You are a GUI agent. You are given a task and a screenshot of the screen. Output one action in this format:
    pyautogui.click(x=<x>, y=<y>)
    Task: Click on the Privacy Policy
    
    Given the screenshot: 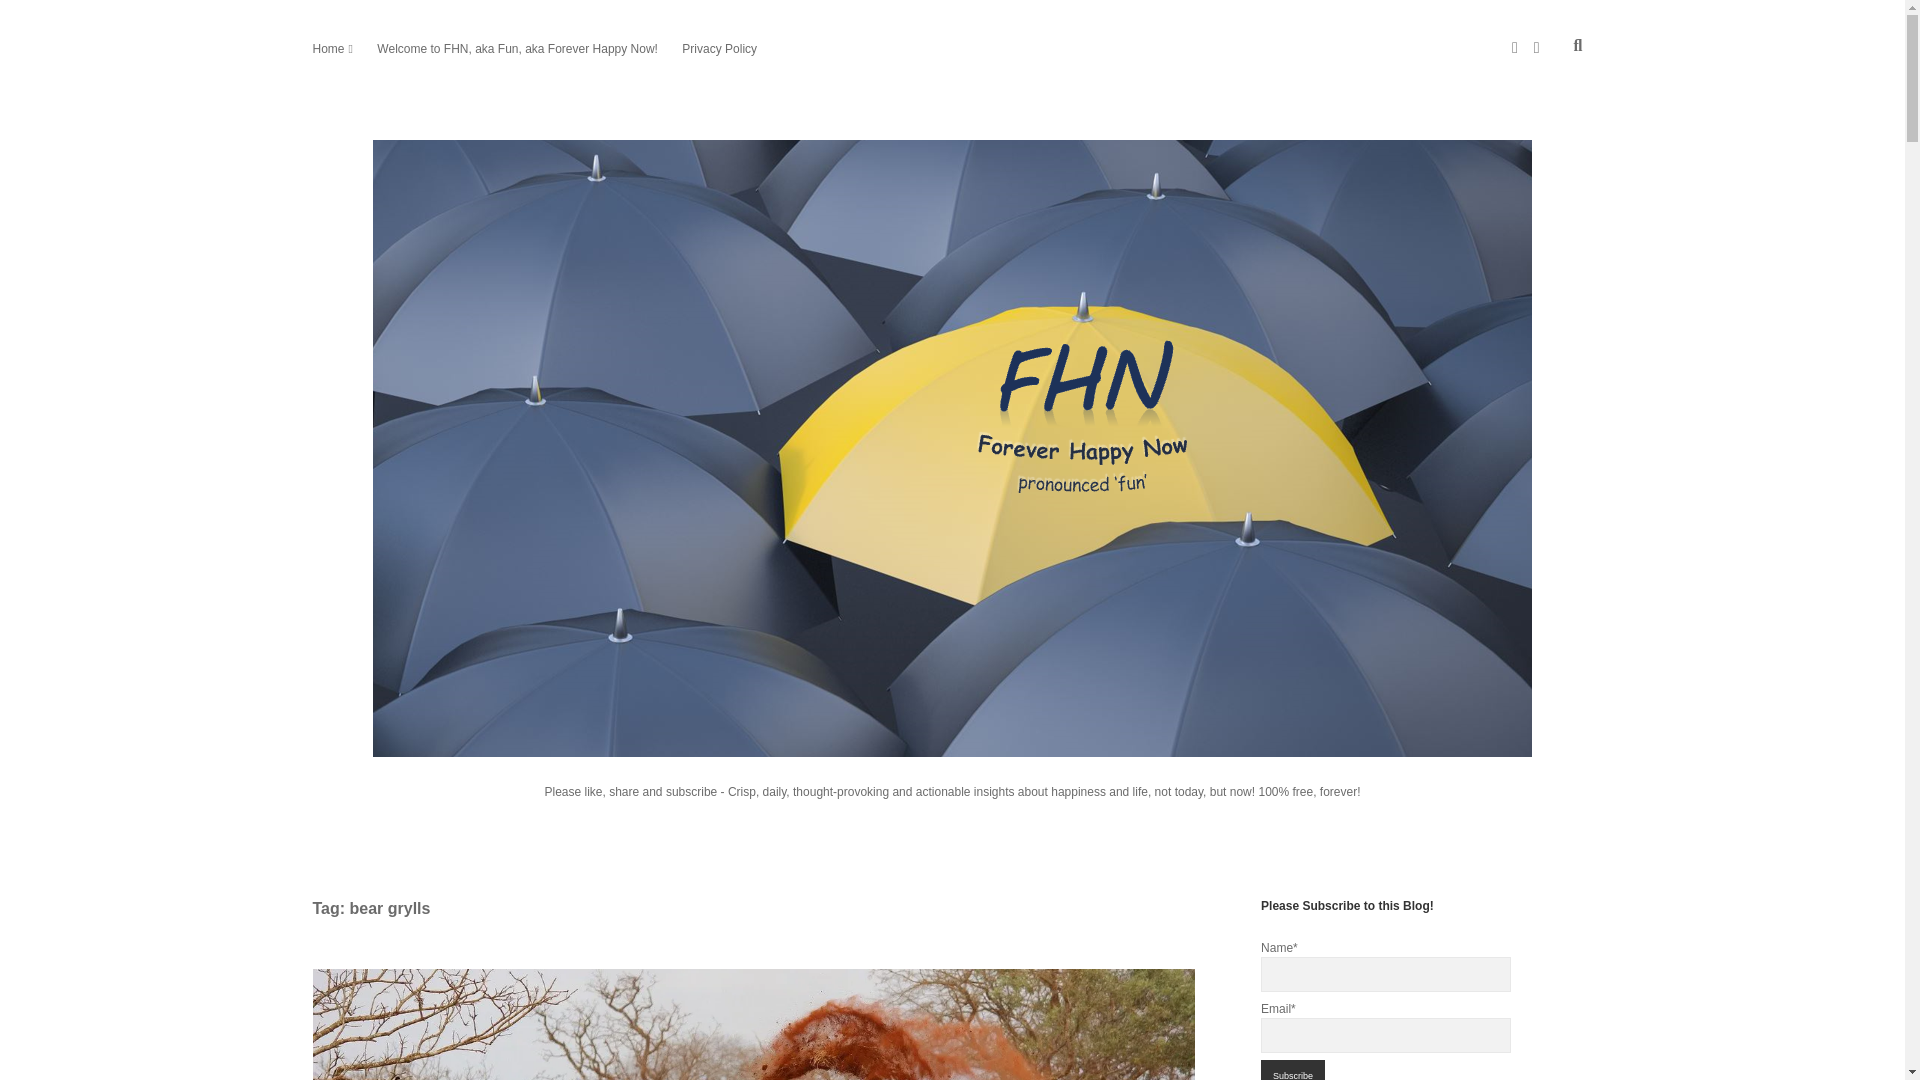 What is the action you would take?
    pyautogui.click(x=718, y=48)
    